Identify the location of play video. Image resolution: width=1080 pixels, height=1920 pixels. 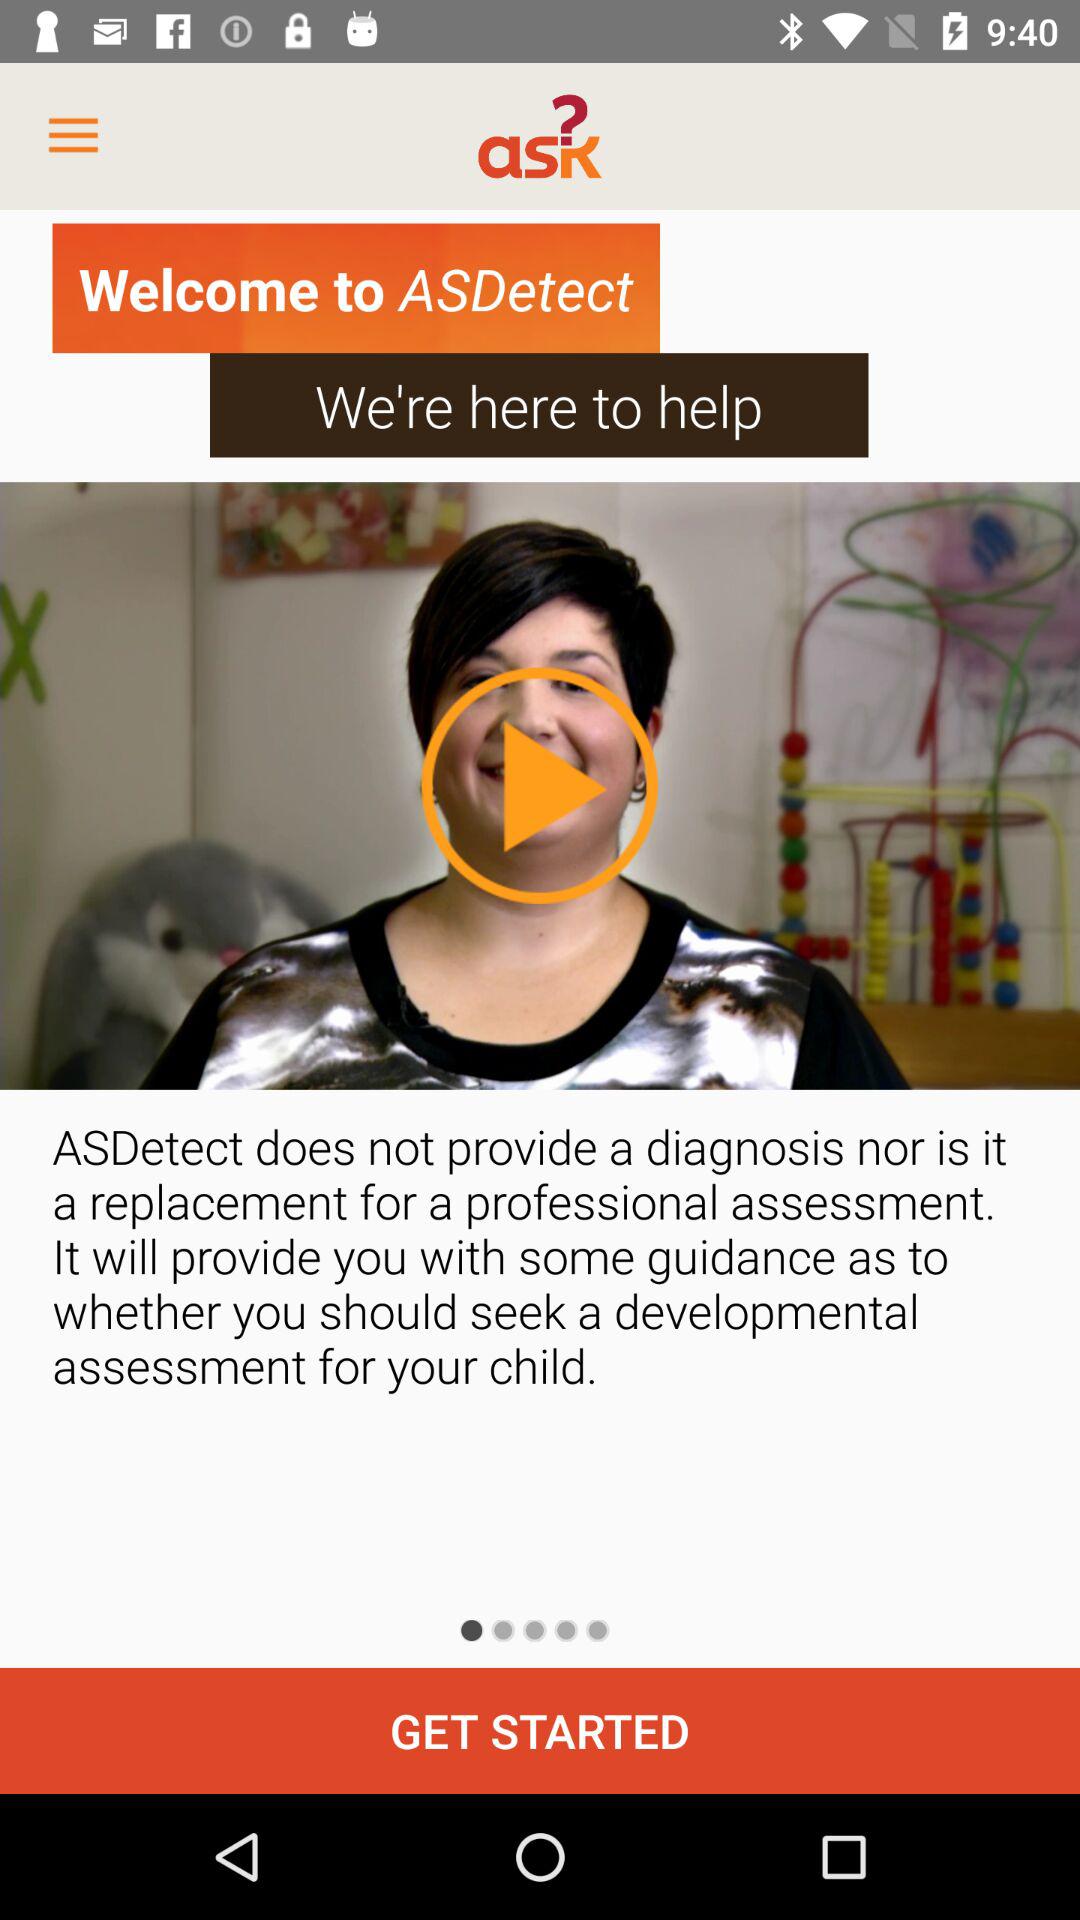
(539, 785).